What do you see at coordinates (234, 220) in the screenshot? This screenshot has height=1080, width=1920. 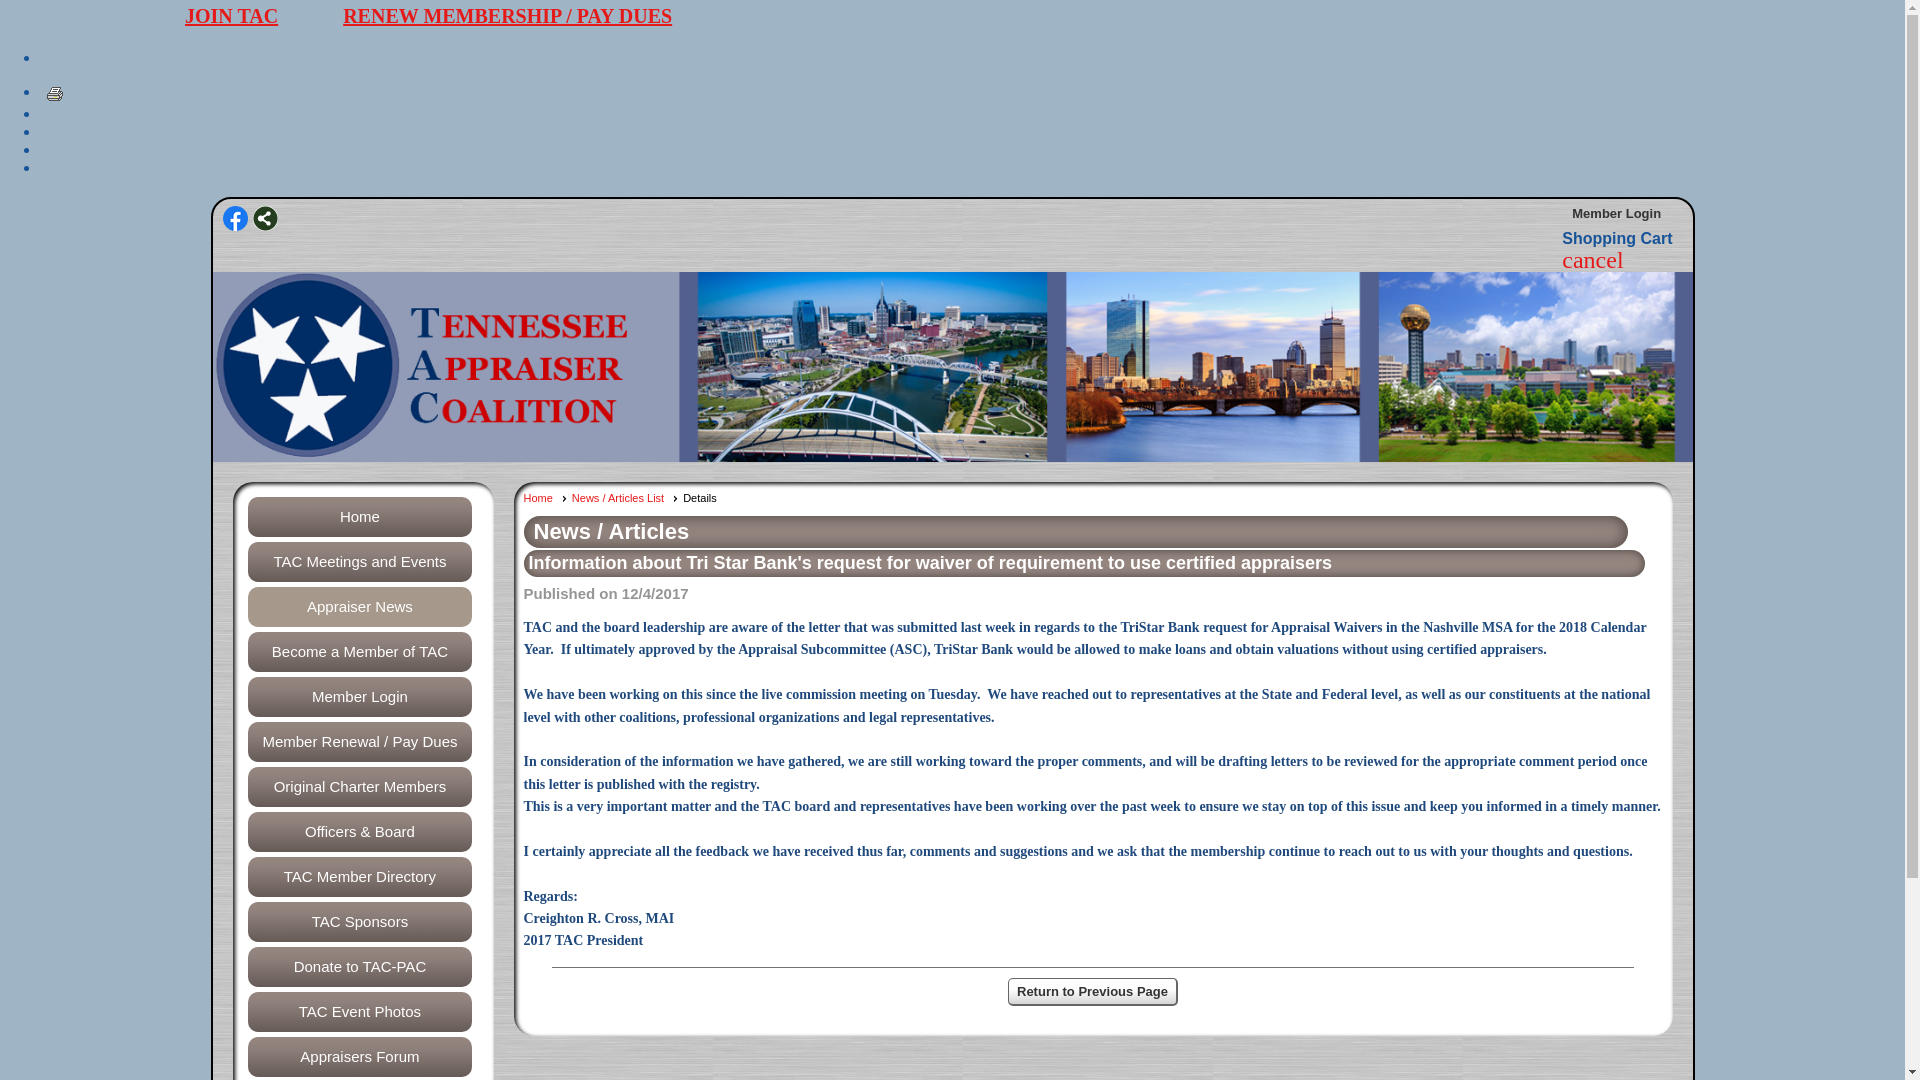 I see `Visit us on Facebook` at bounding box center [234, 220].